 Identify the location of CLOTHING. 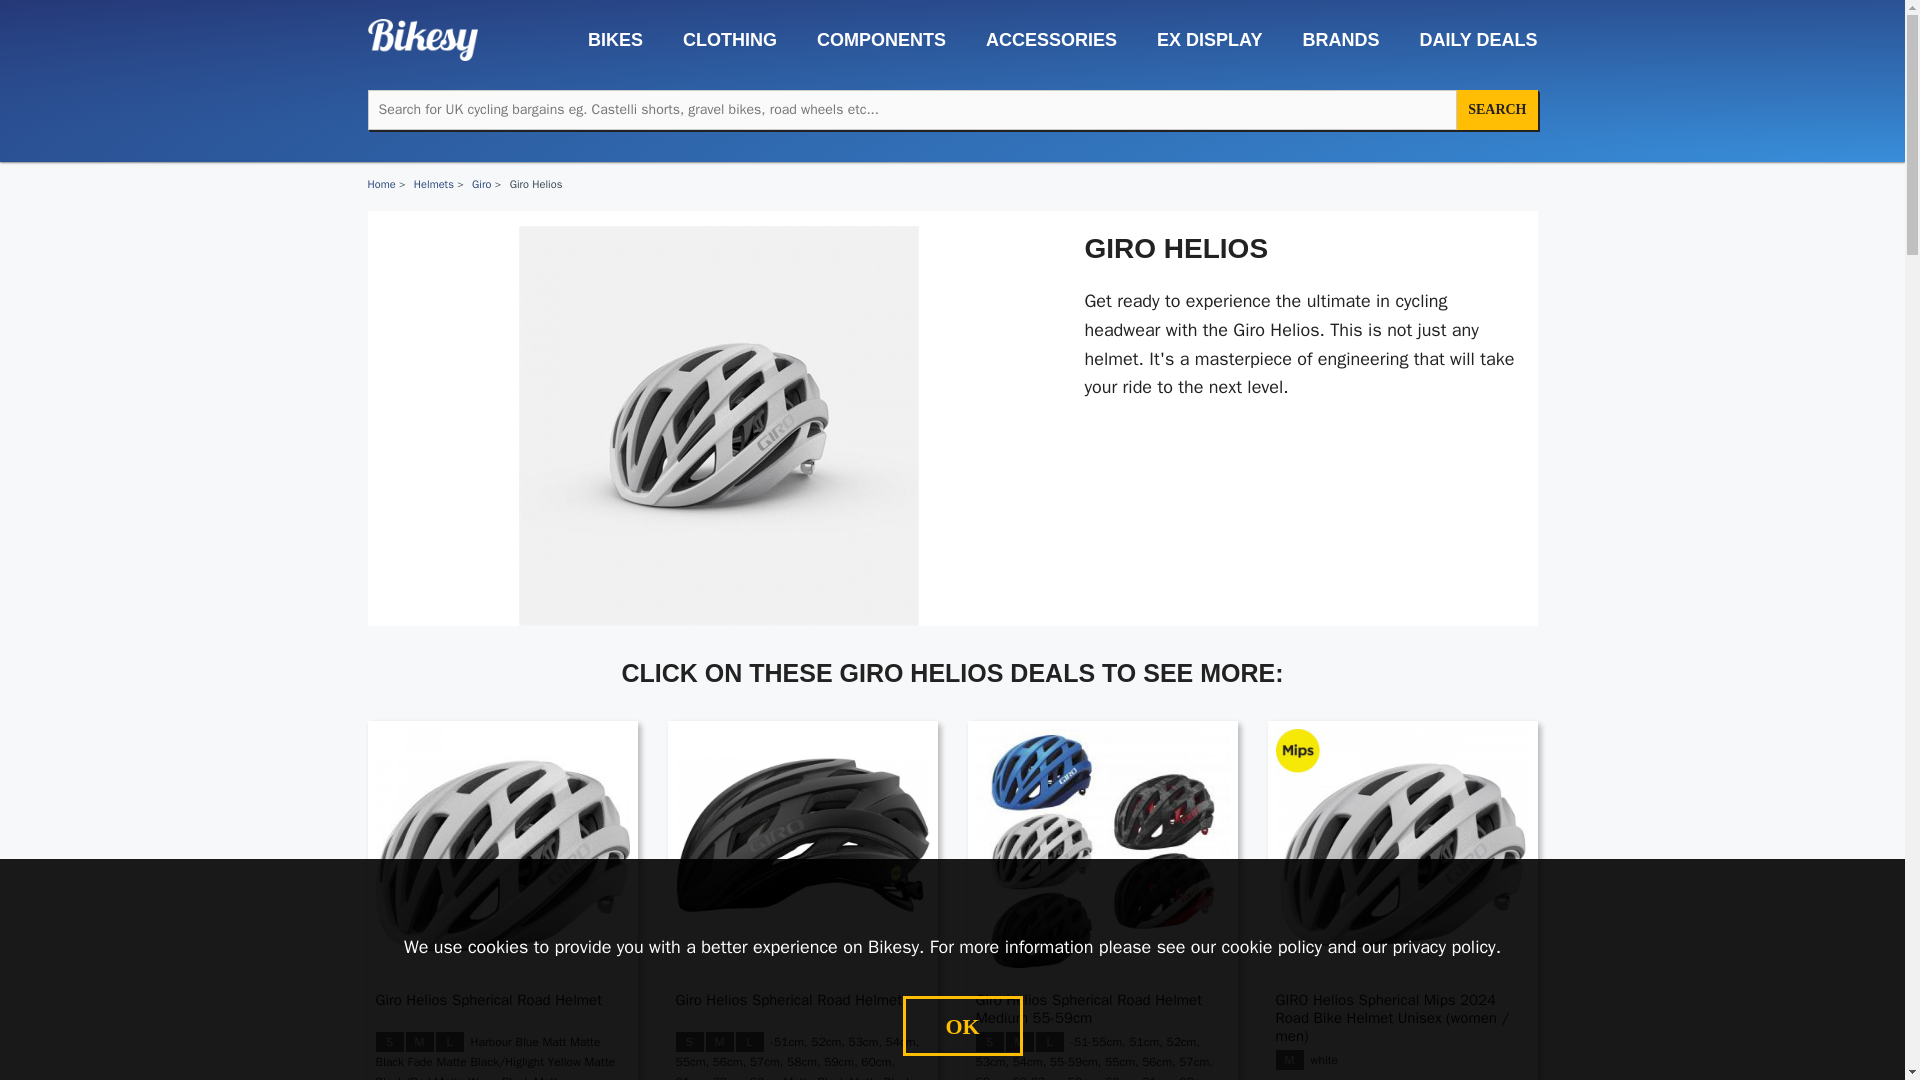
(720, 40).